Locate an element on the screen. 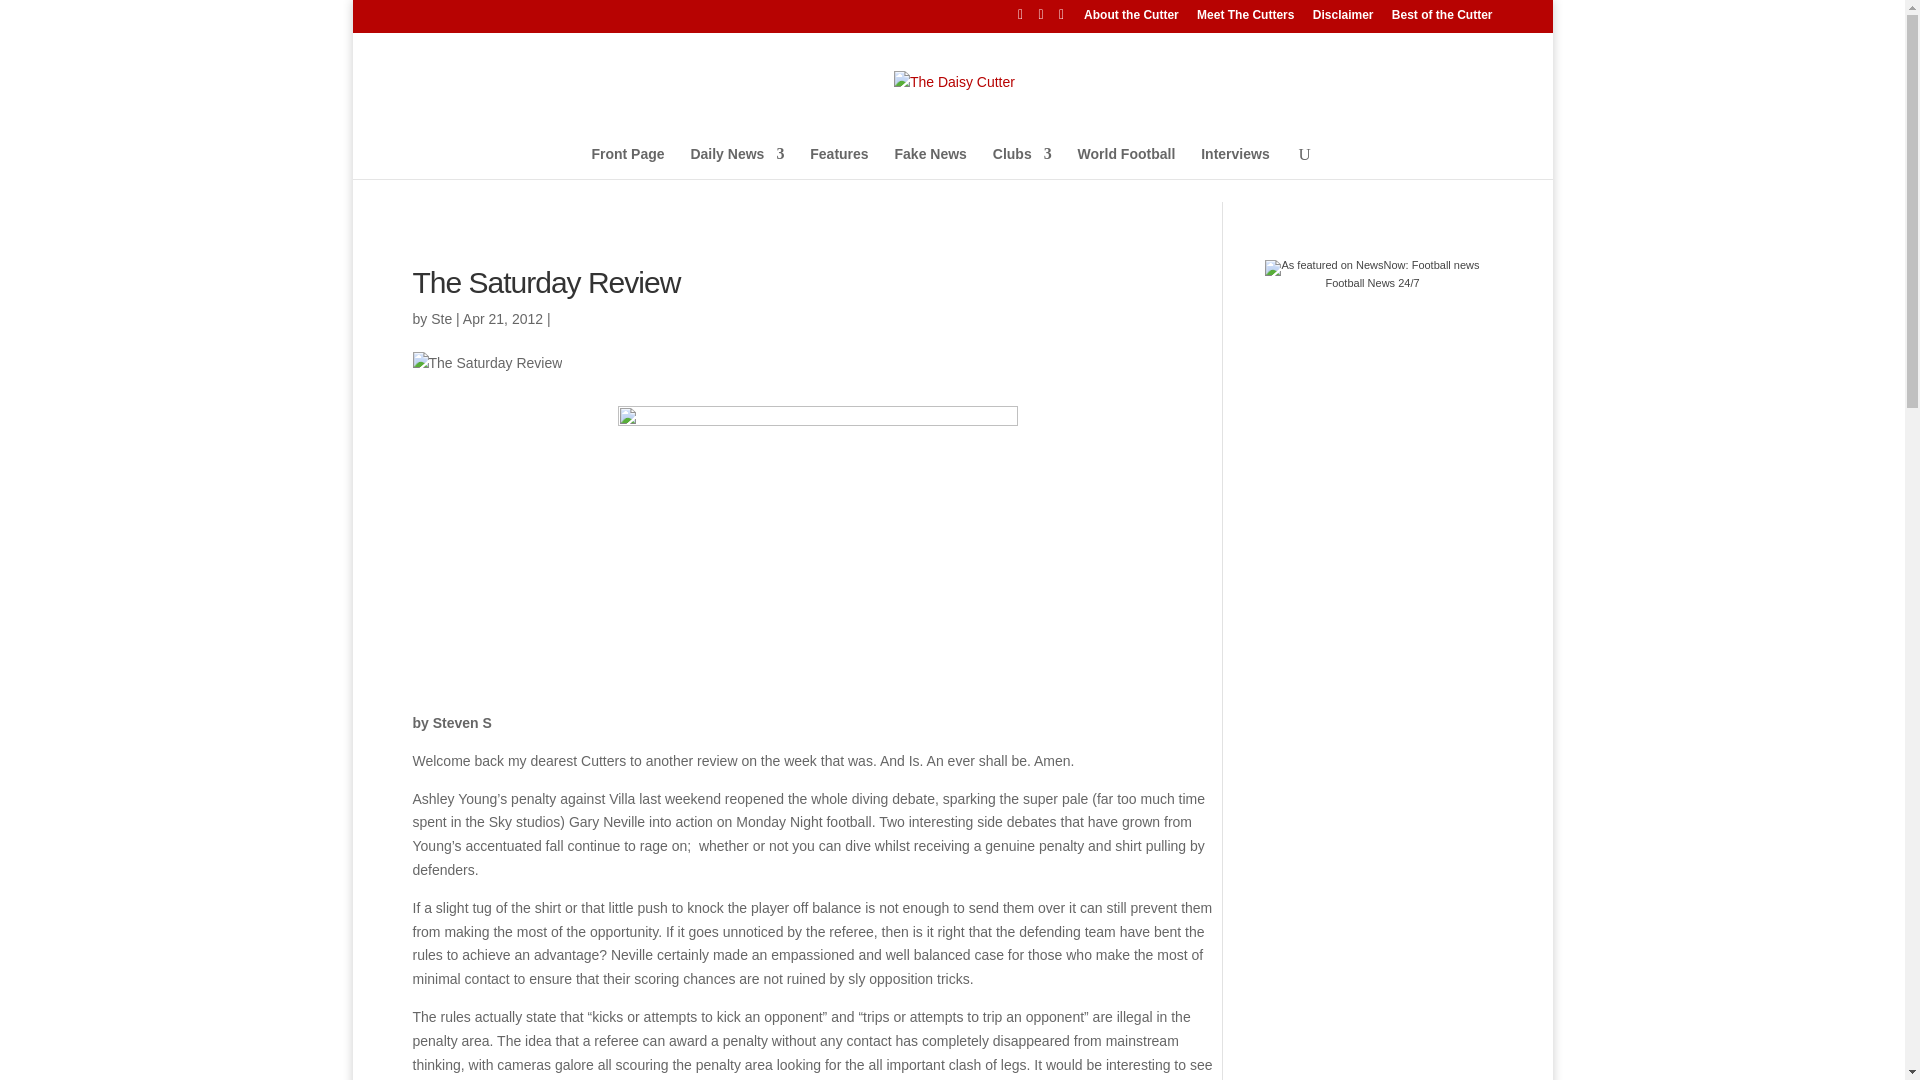 This screenshot has width=1920, height=1080. s1.reutersmedia.net is located at coordinates (818, 540).